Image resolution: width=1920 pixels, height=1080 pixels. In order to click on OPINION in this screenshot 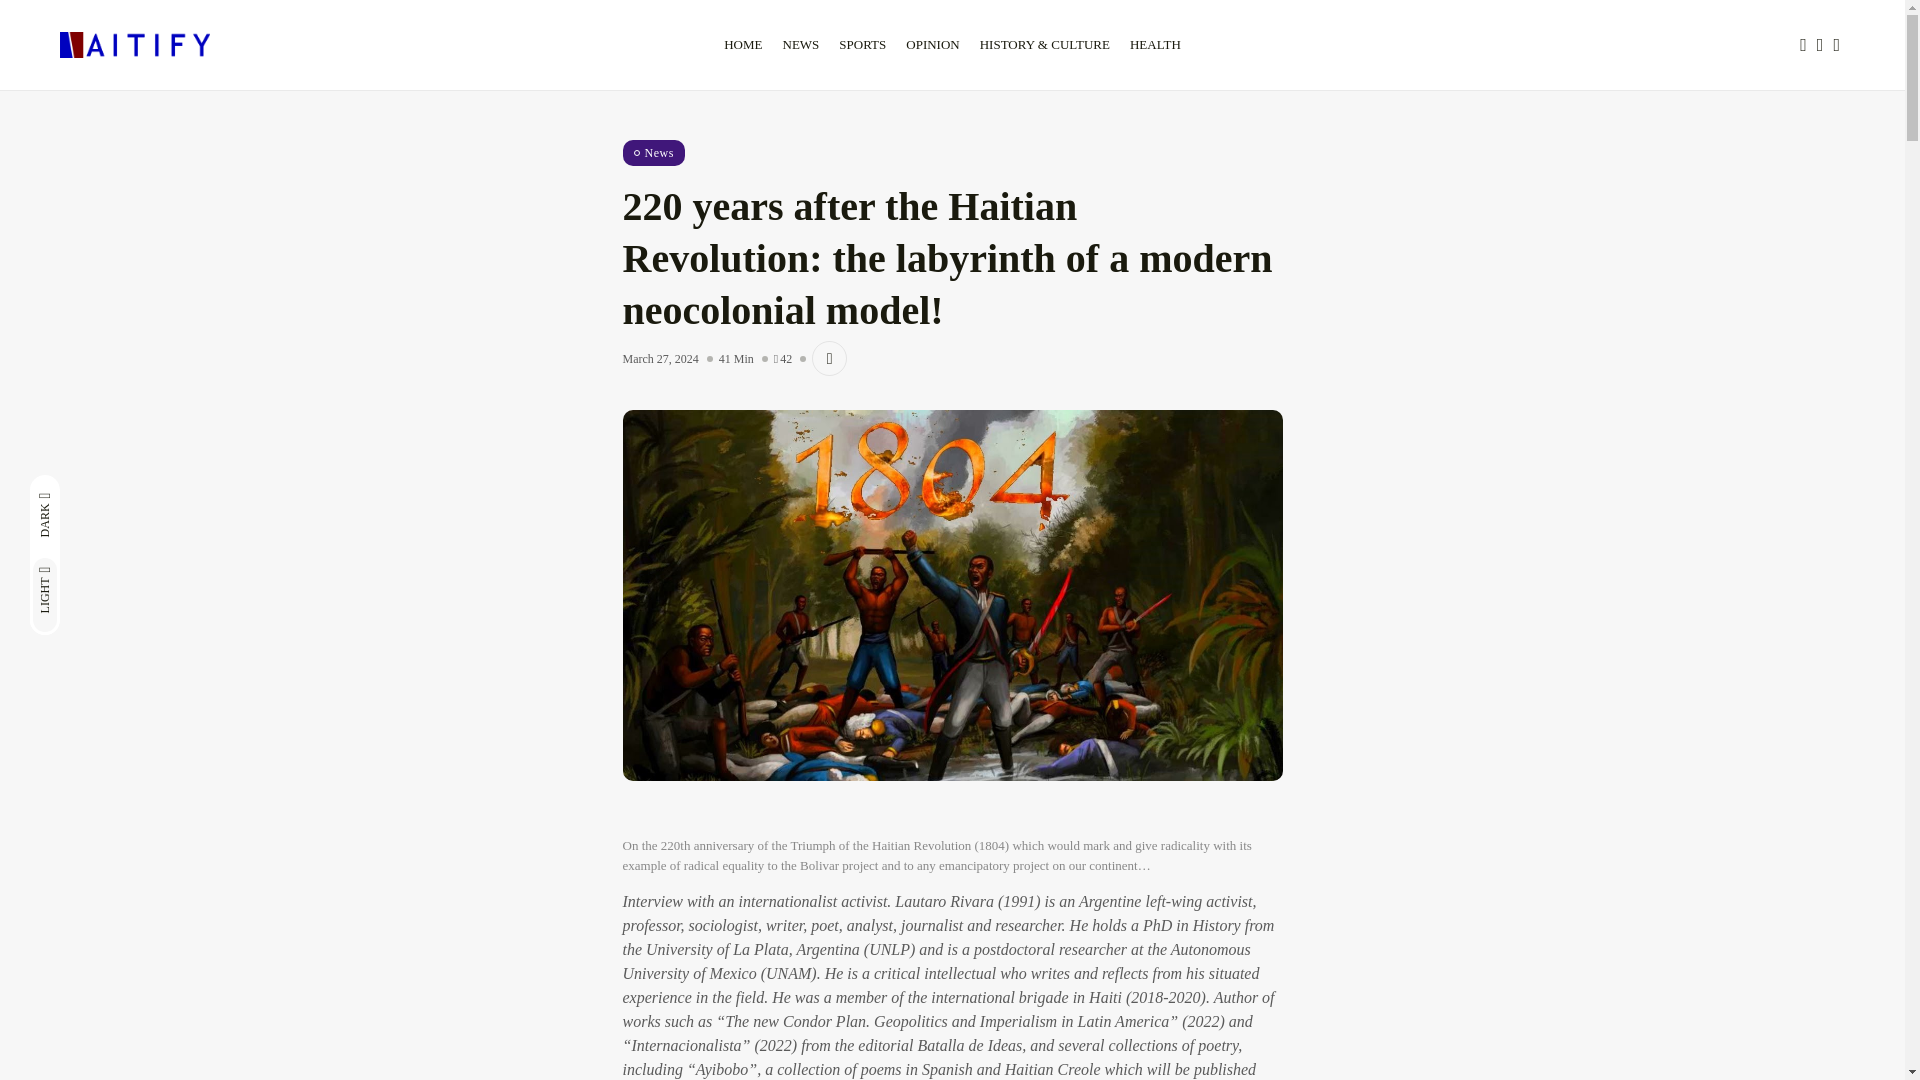, I will do `click(932, 45)`.